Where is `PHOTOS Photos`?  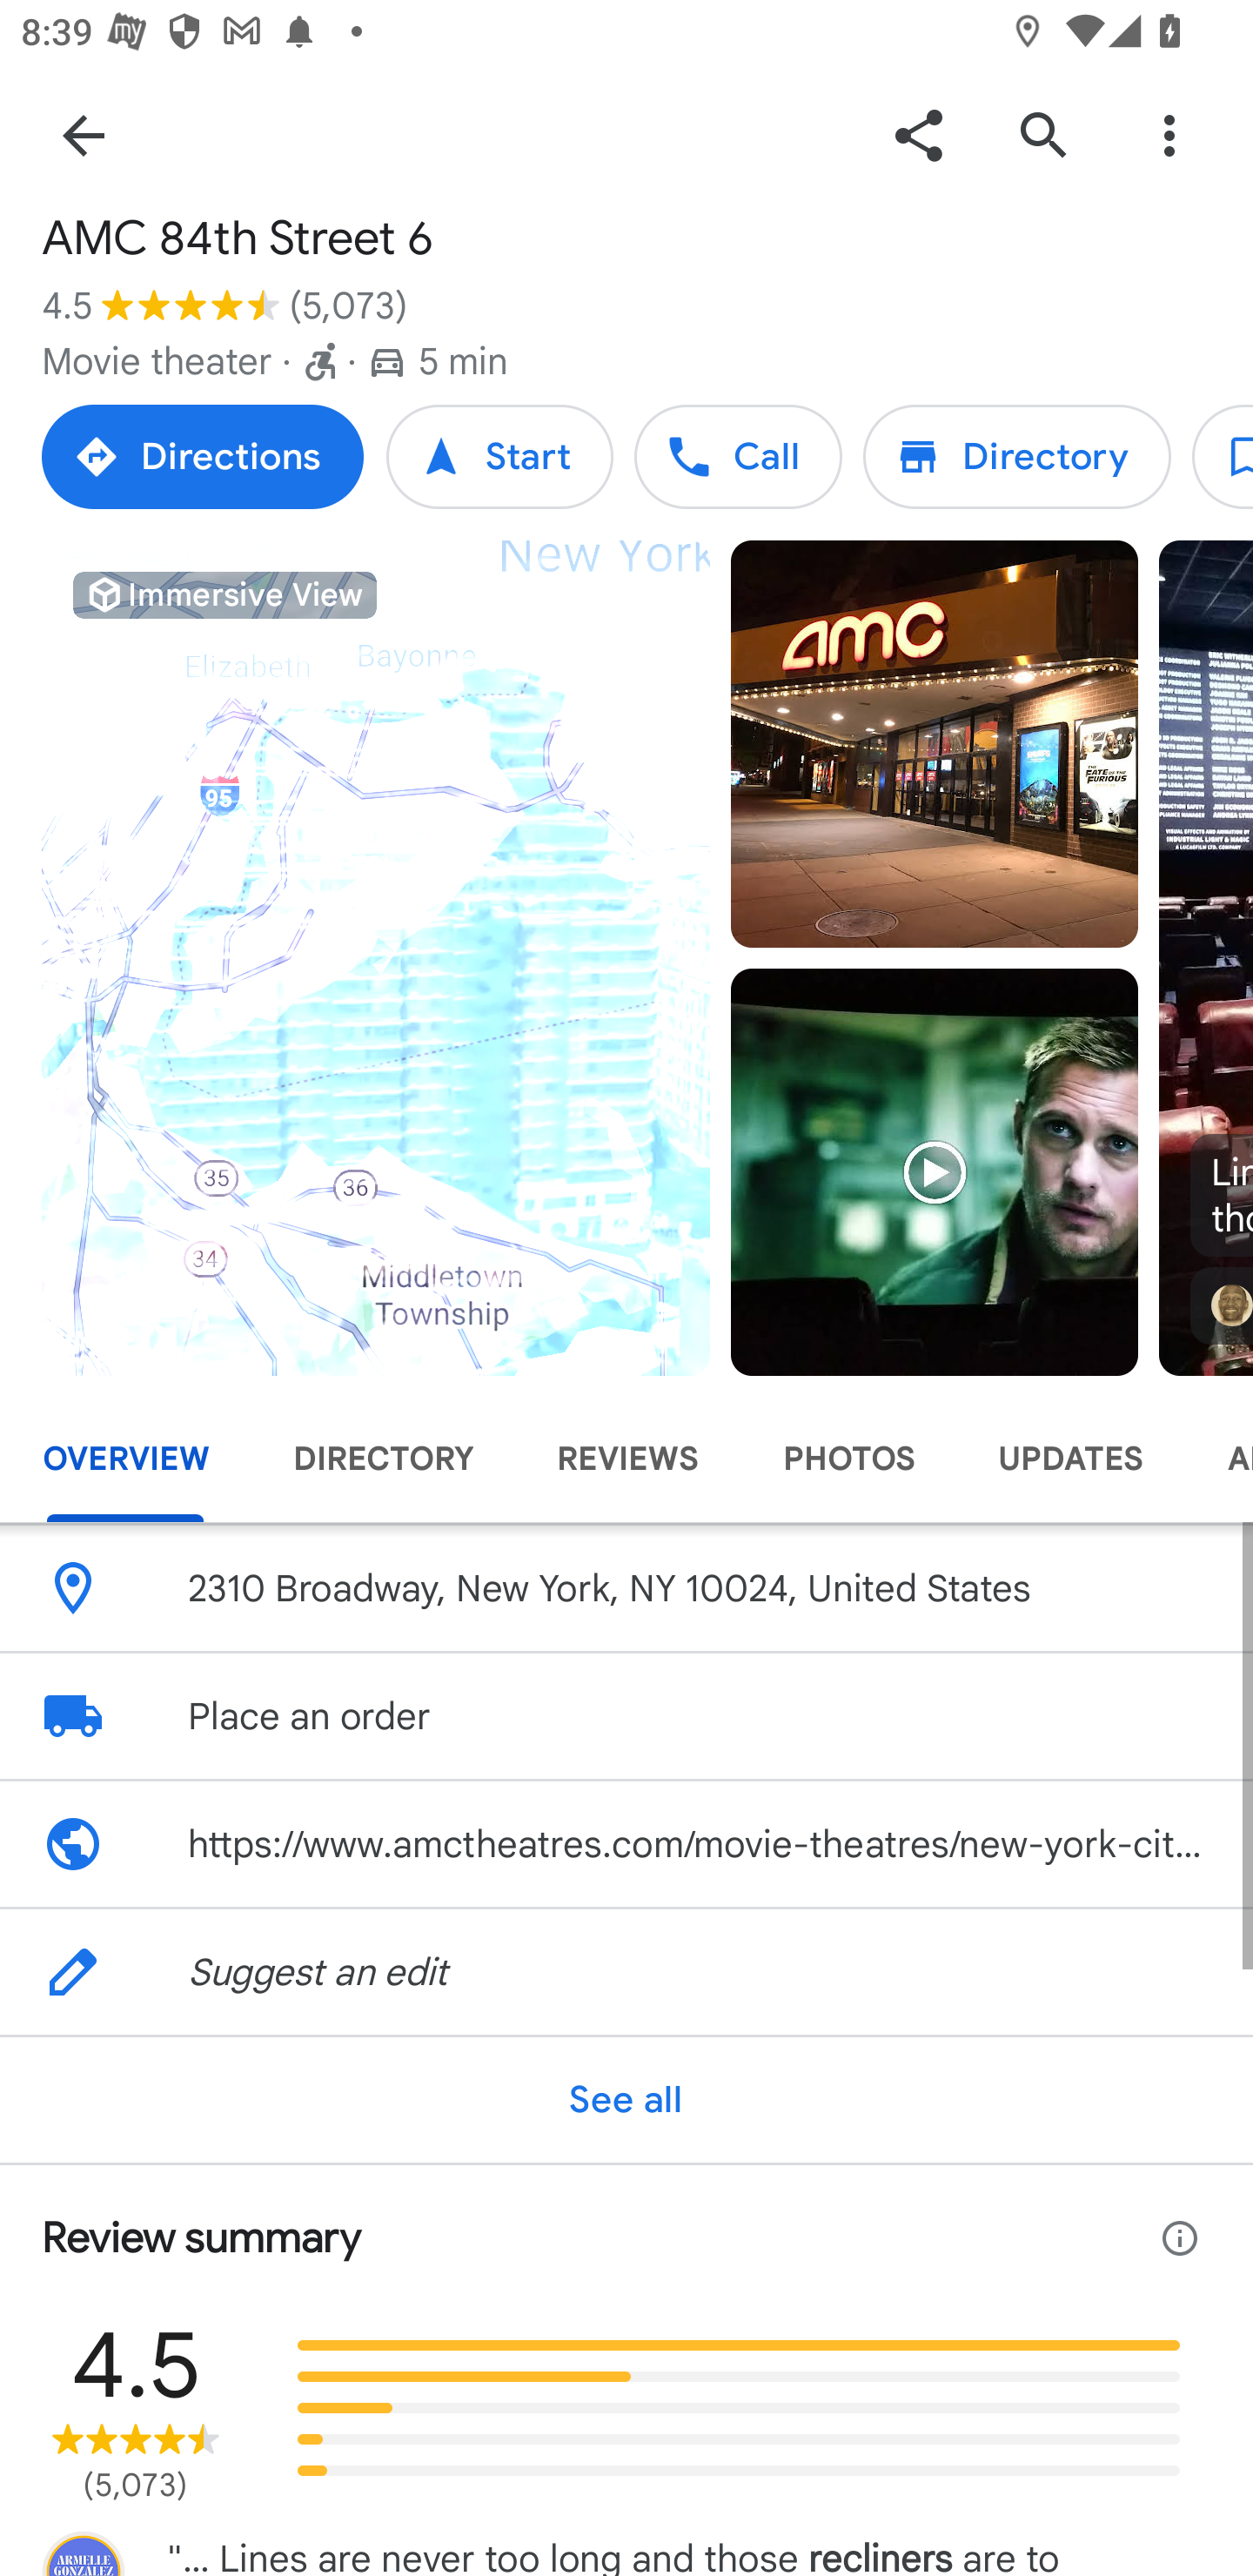
PHOTOS Photos is located at coordinates (848, 1459).